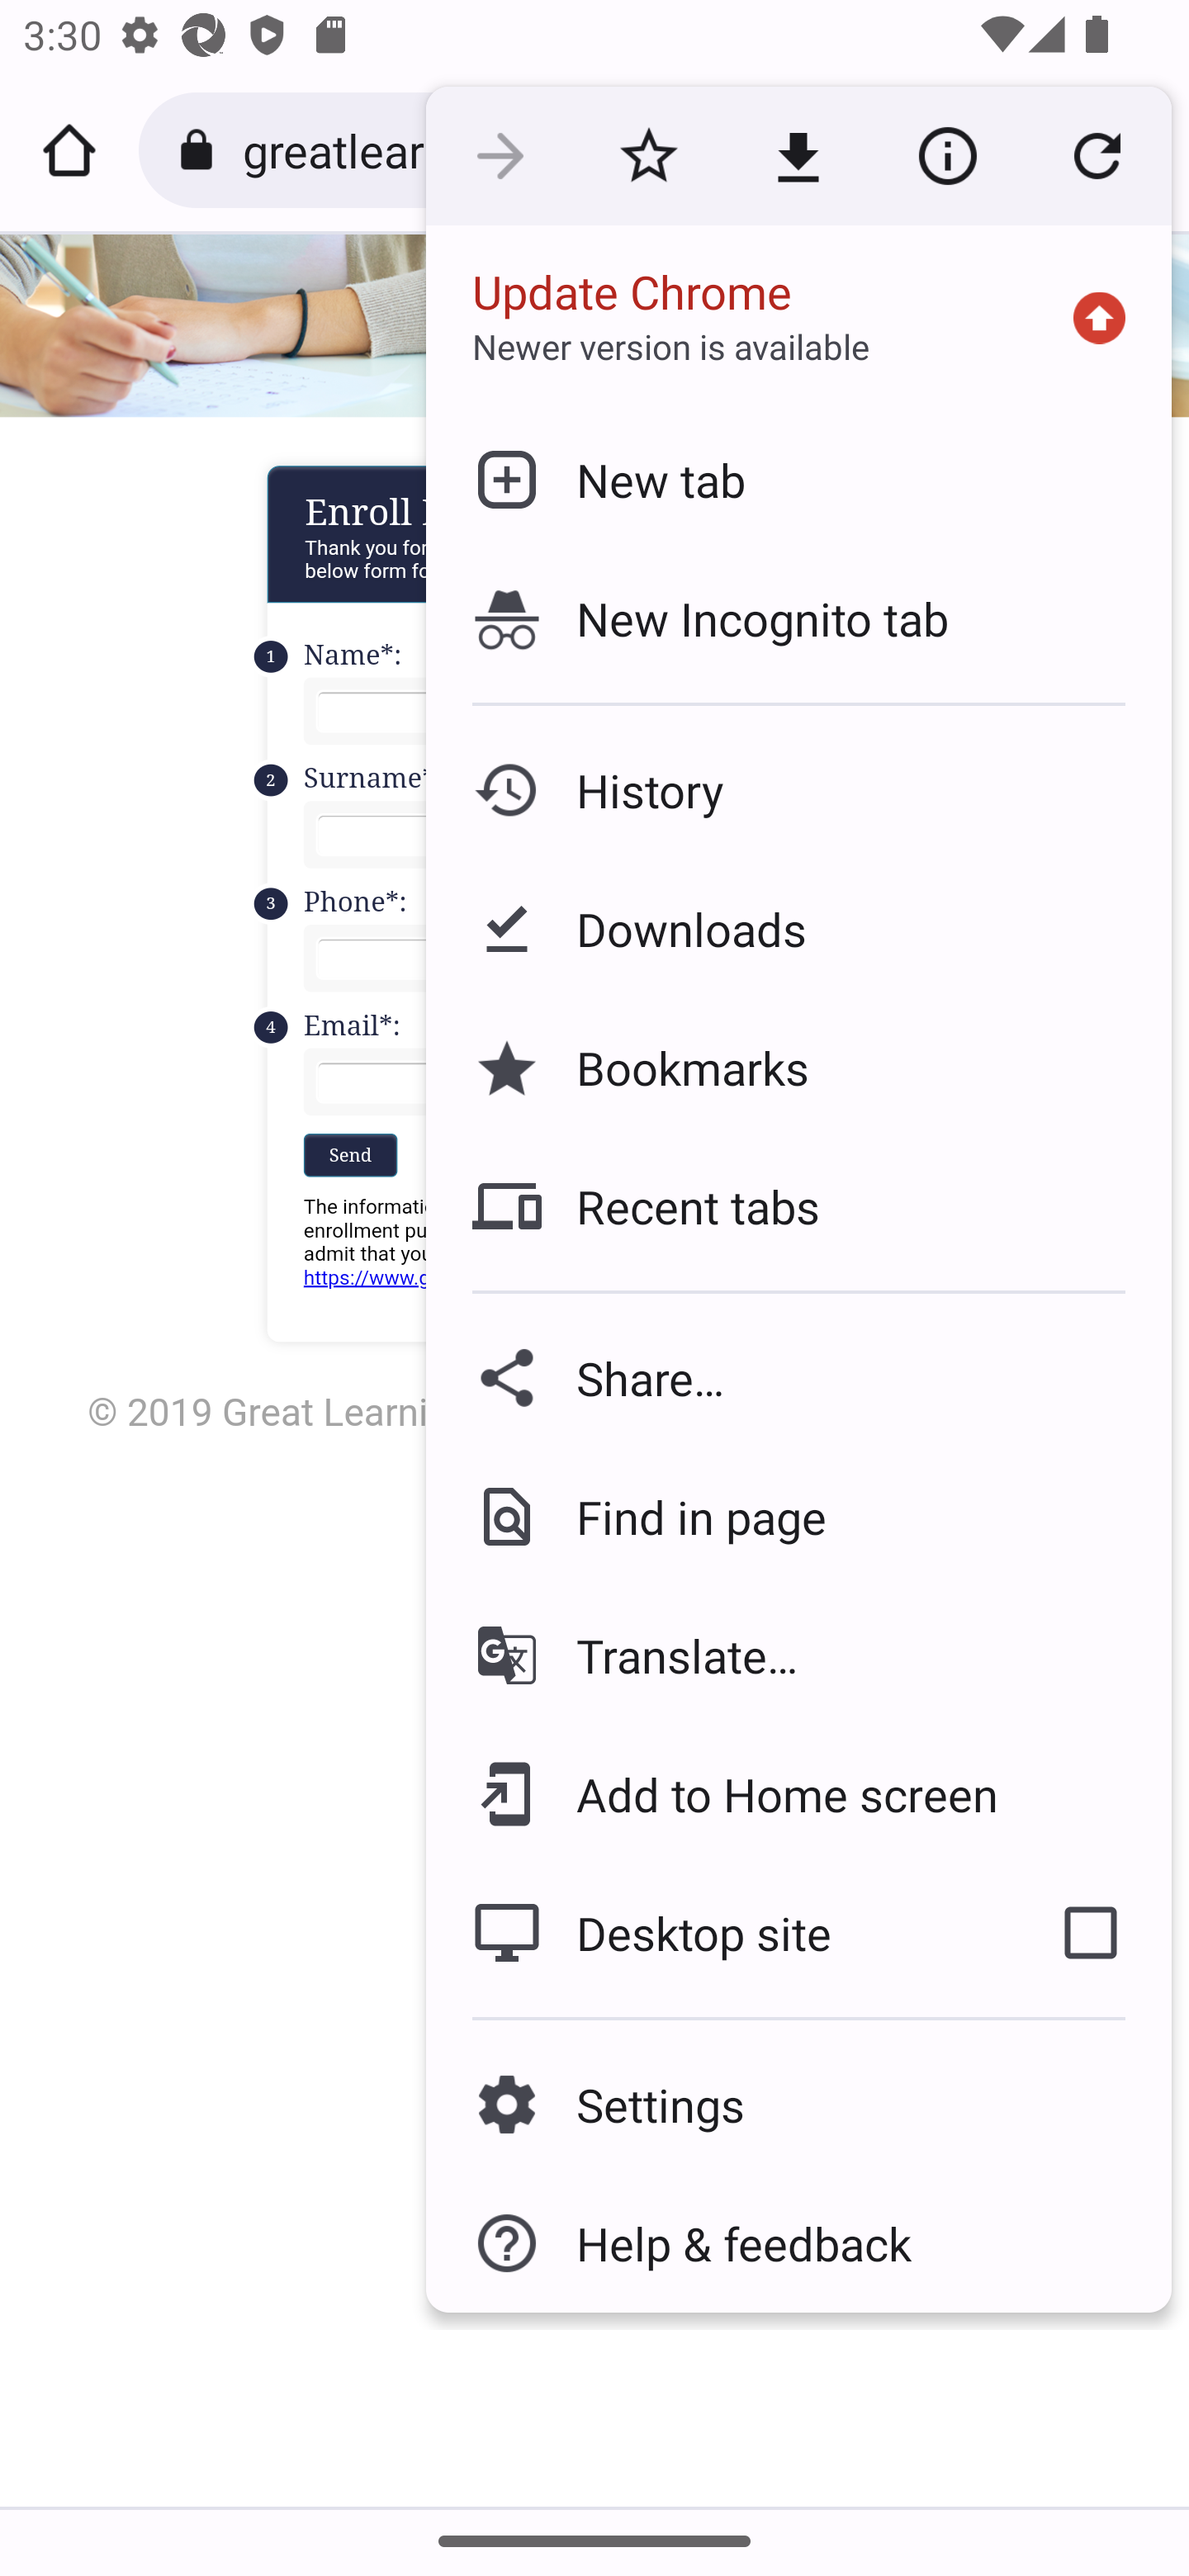  What do you see at coordinates (798, 791) in the screenshot?
I see `History` at bounding box center [798, 791].